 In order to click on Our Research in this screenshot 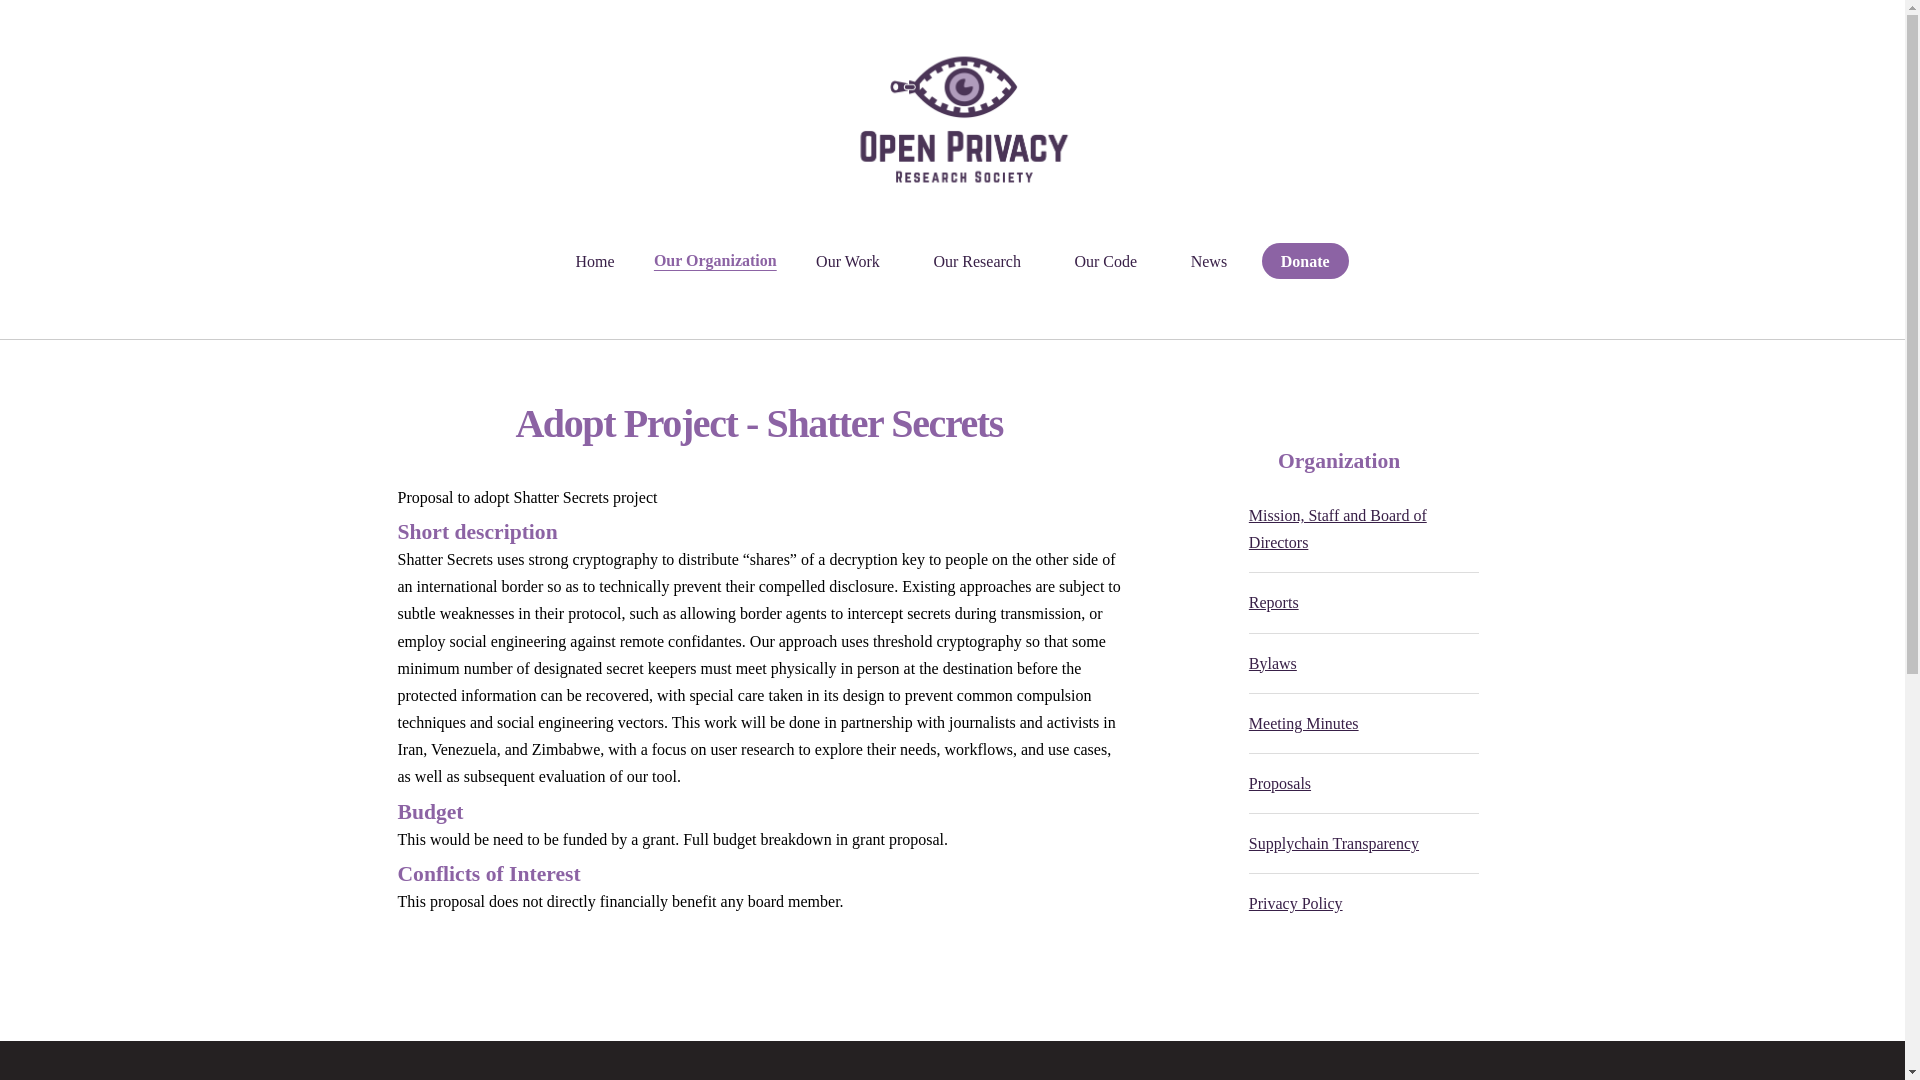, I will do `click(976, 260)`.